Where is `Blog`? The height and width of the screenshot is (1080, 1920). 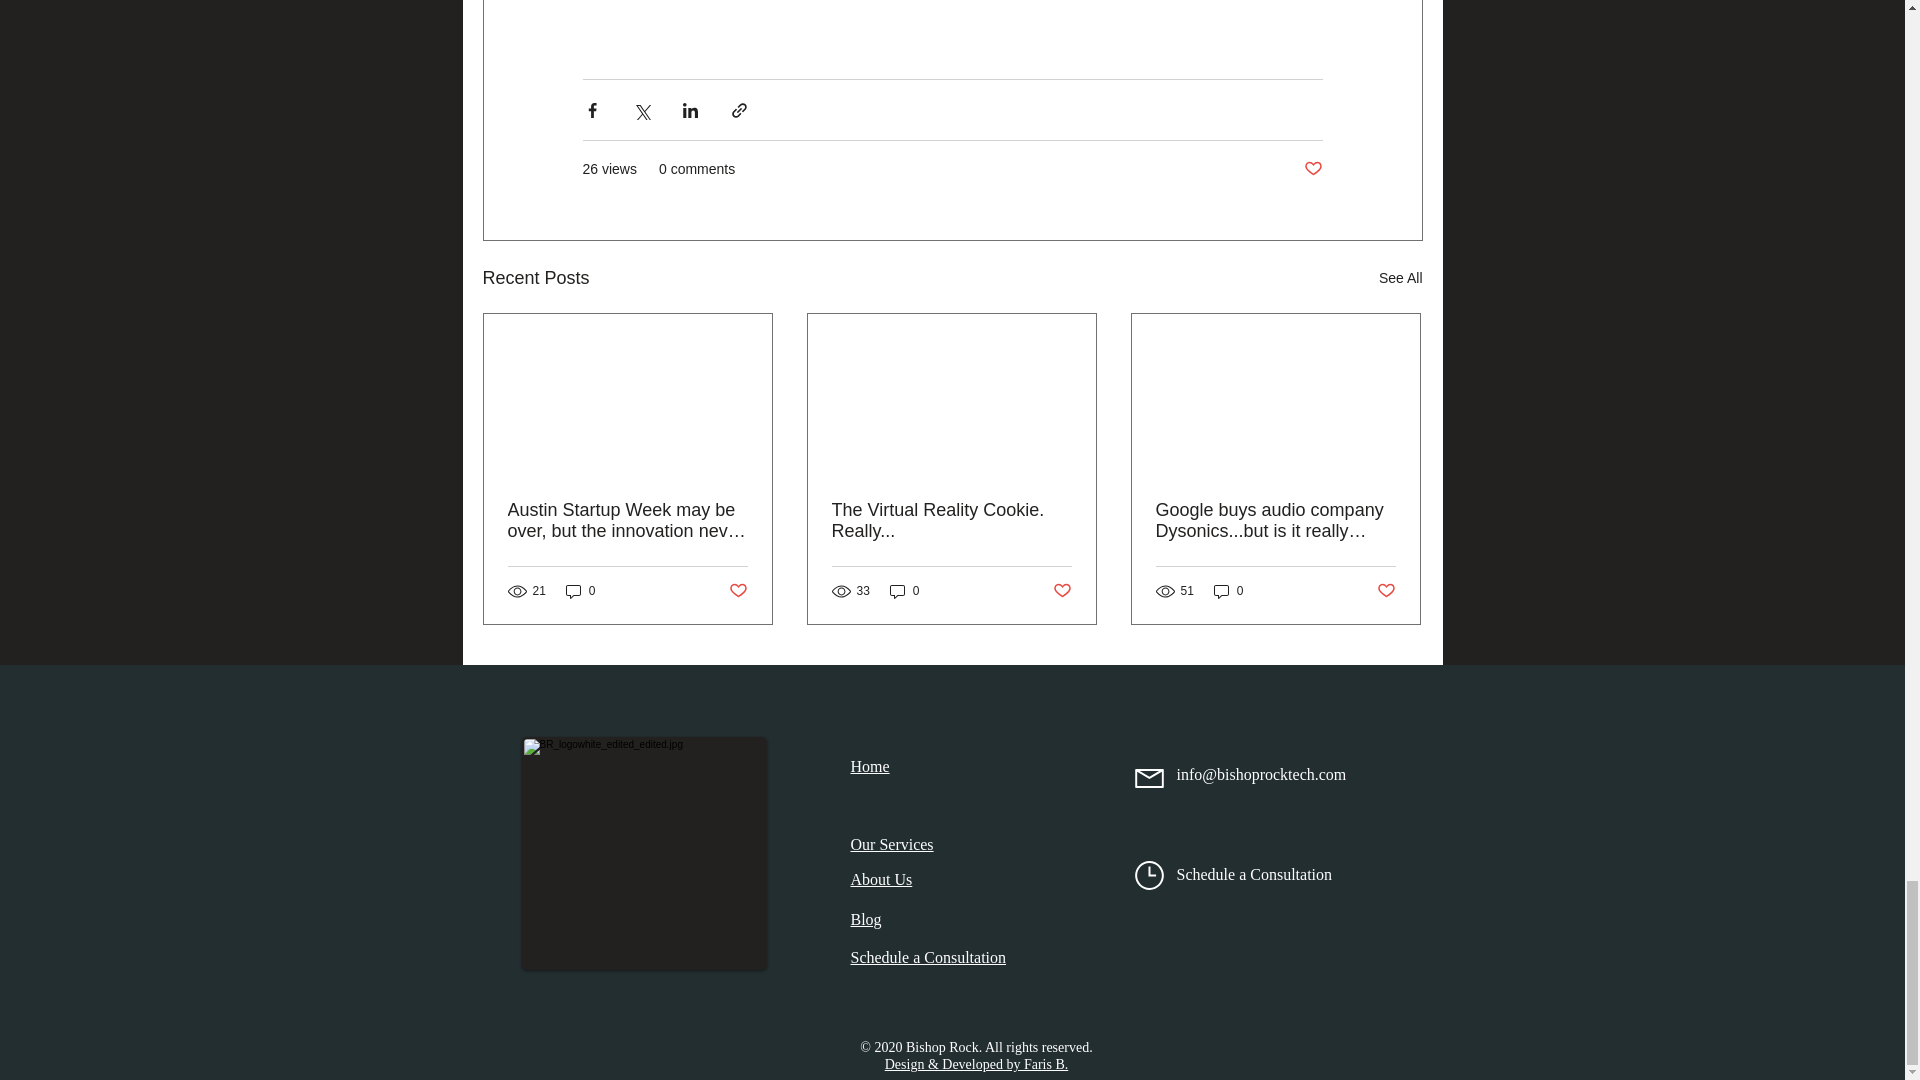
Blog is located at coordinates (866, 919).